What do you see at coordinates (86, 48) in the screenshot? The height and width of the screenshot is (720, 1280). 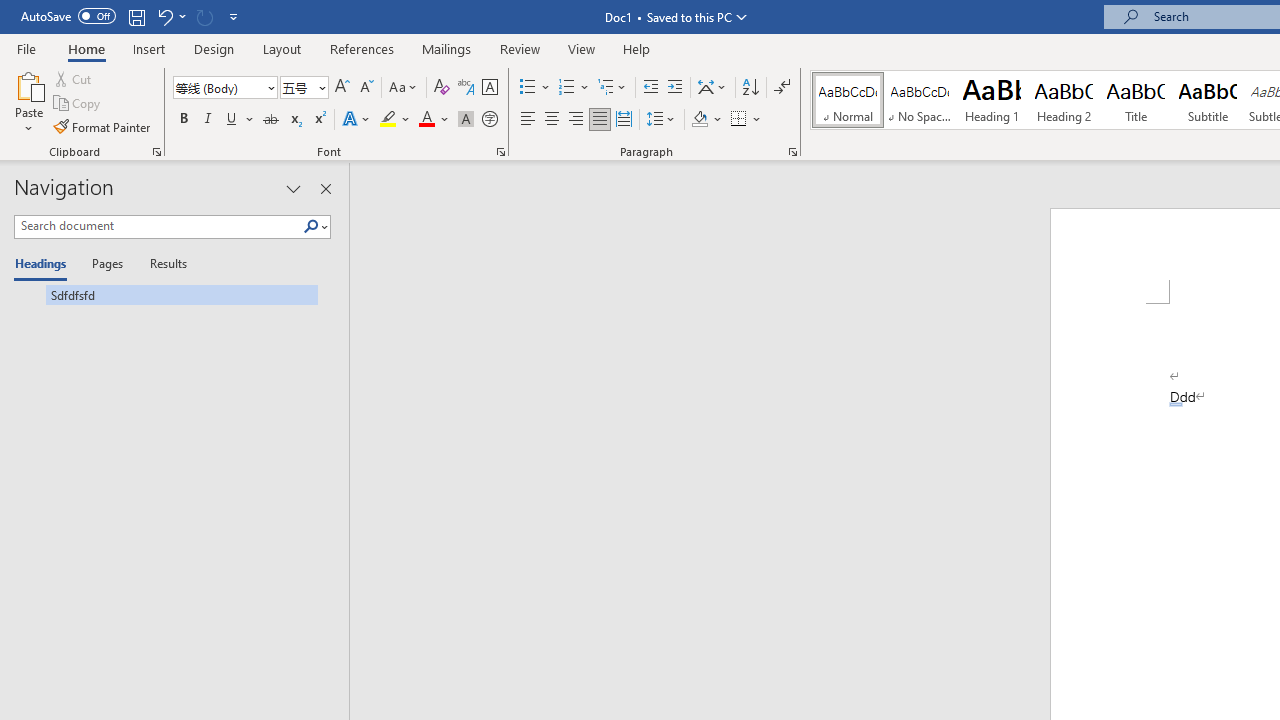 I see `Home` at bounding box center [86, 48].